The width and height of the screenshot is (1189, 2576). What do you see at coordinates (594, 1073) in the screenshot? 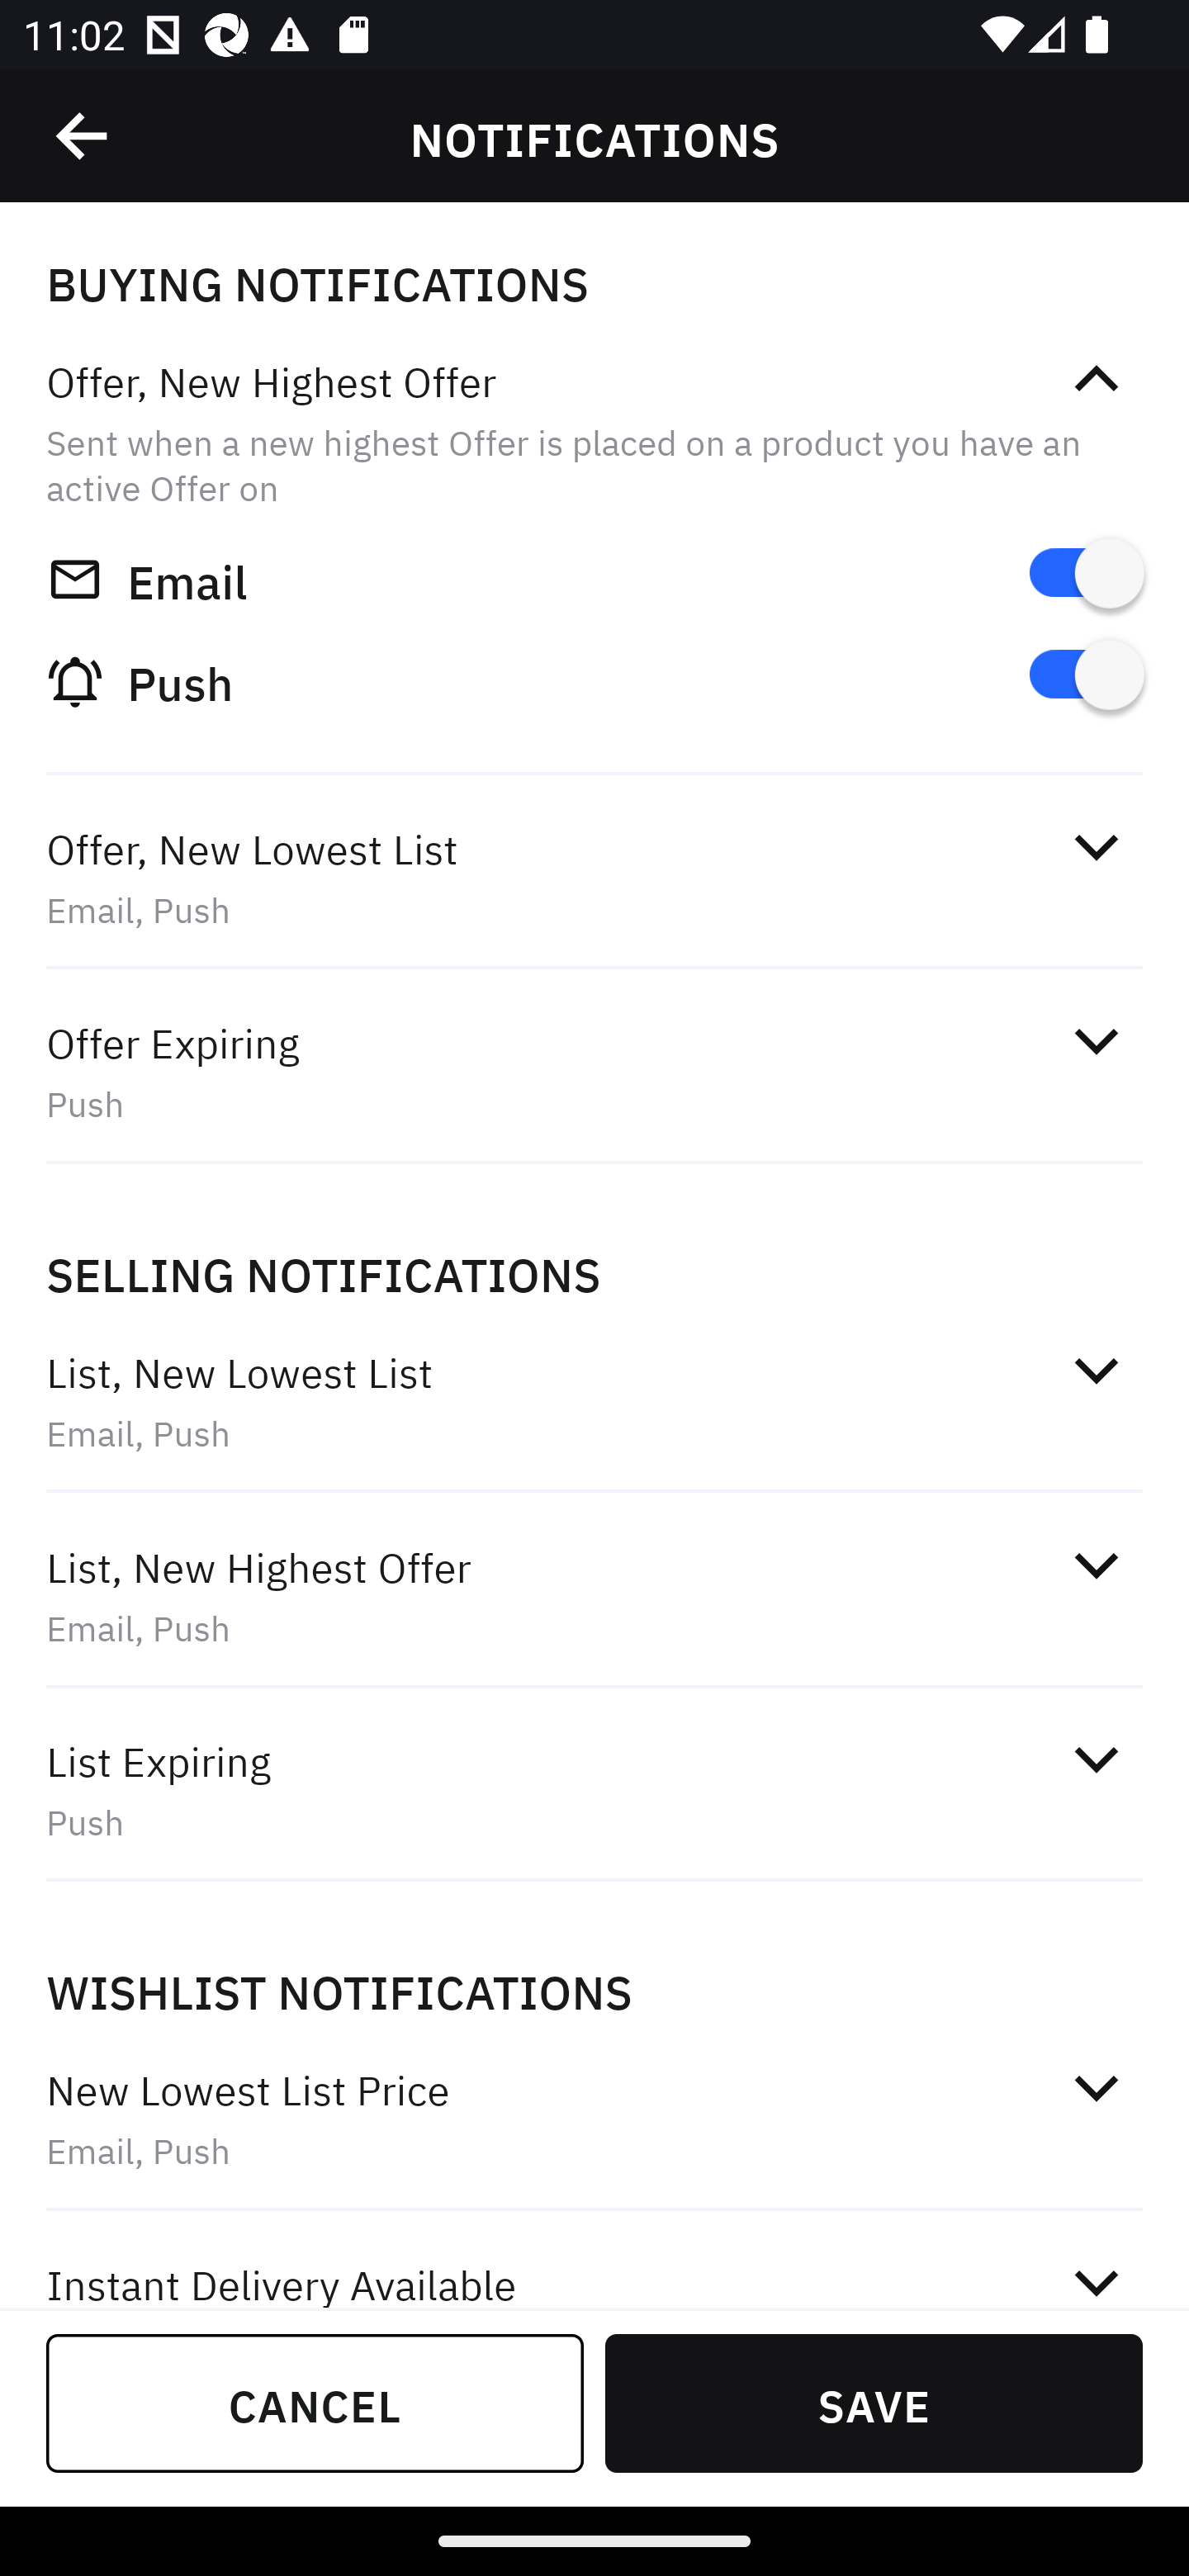
I see `Offer Expiring  Push` at bounding box center [594, 1073].